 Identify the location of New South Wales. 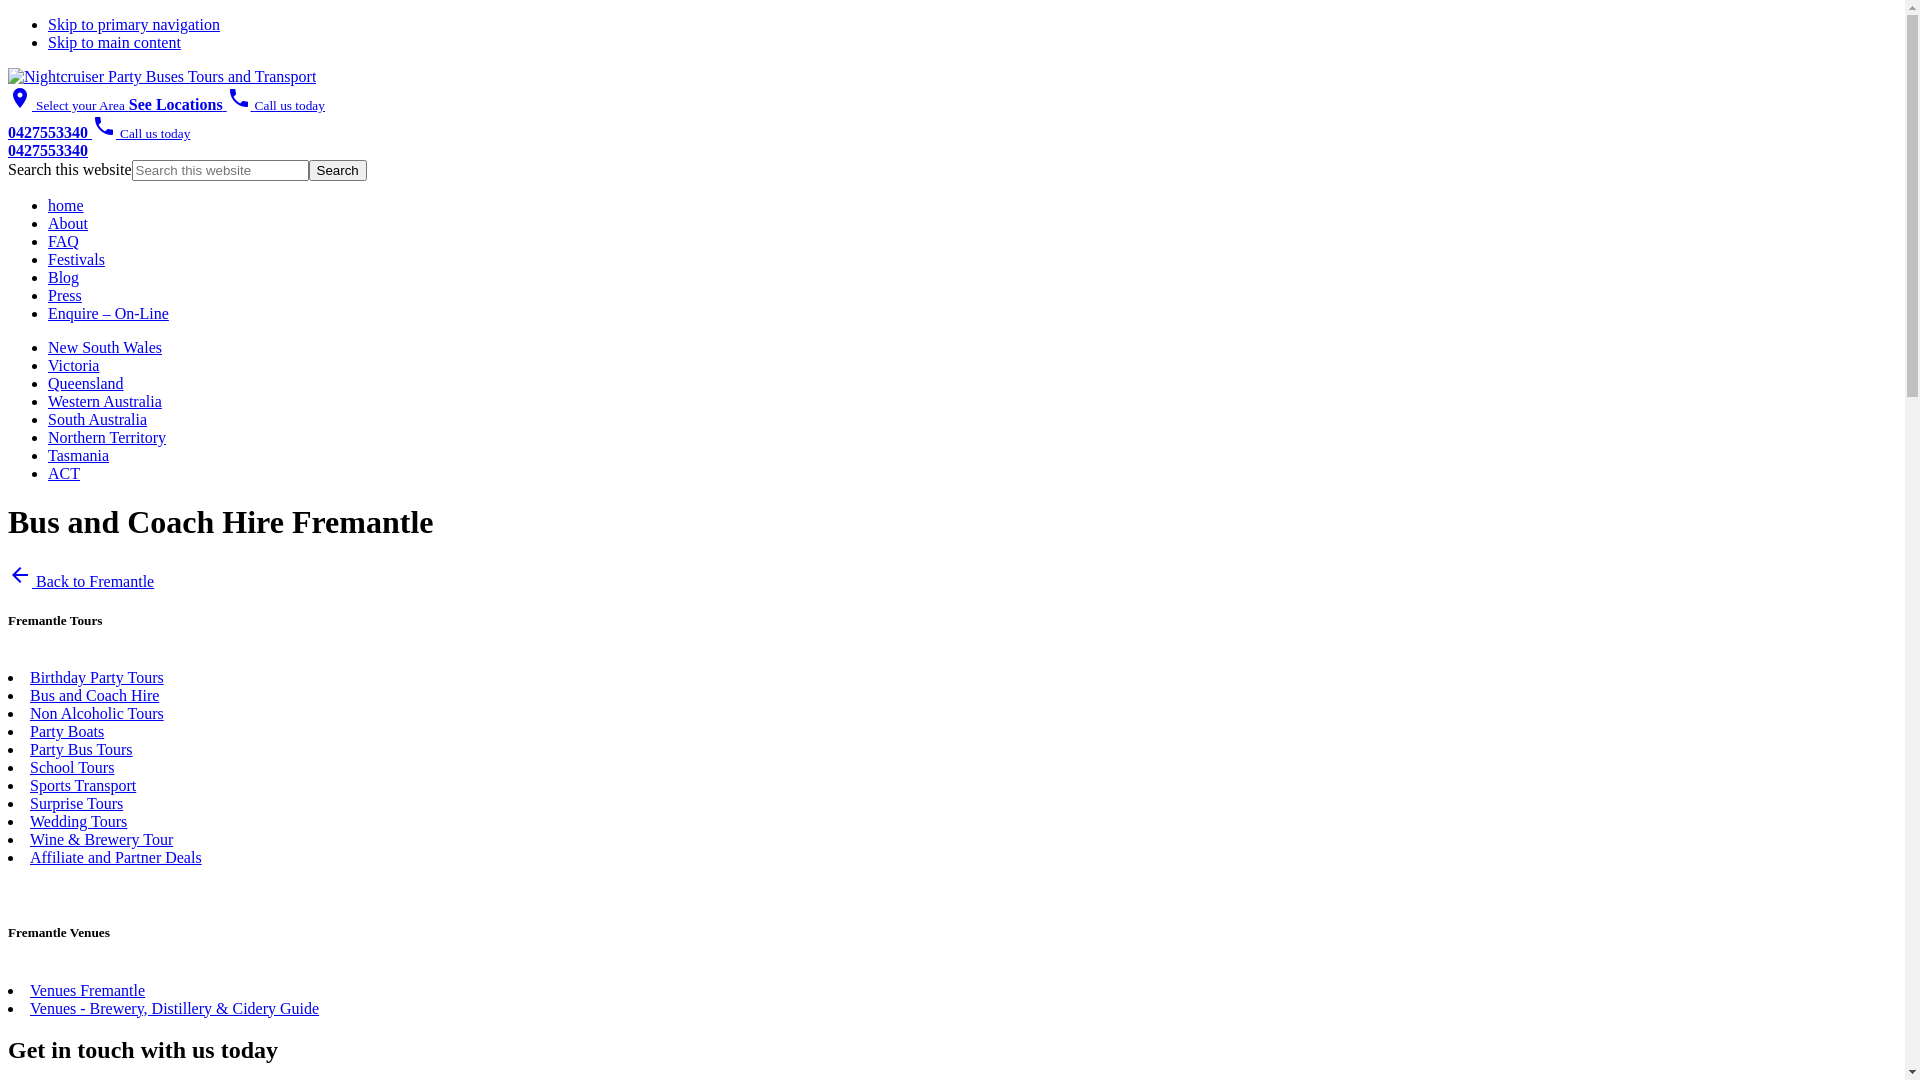
(105, 348).